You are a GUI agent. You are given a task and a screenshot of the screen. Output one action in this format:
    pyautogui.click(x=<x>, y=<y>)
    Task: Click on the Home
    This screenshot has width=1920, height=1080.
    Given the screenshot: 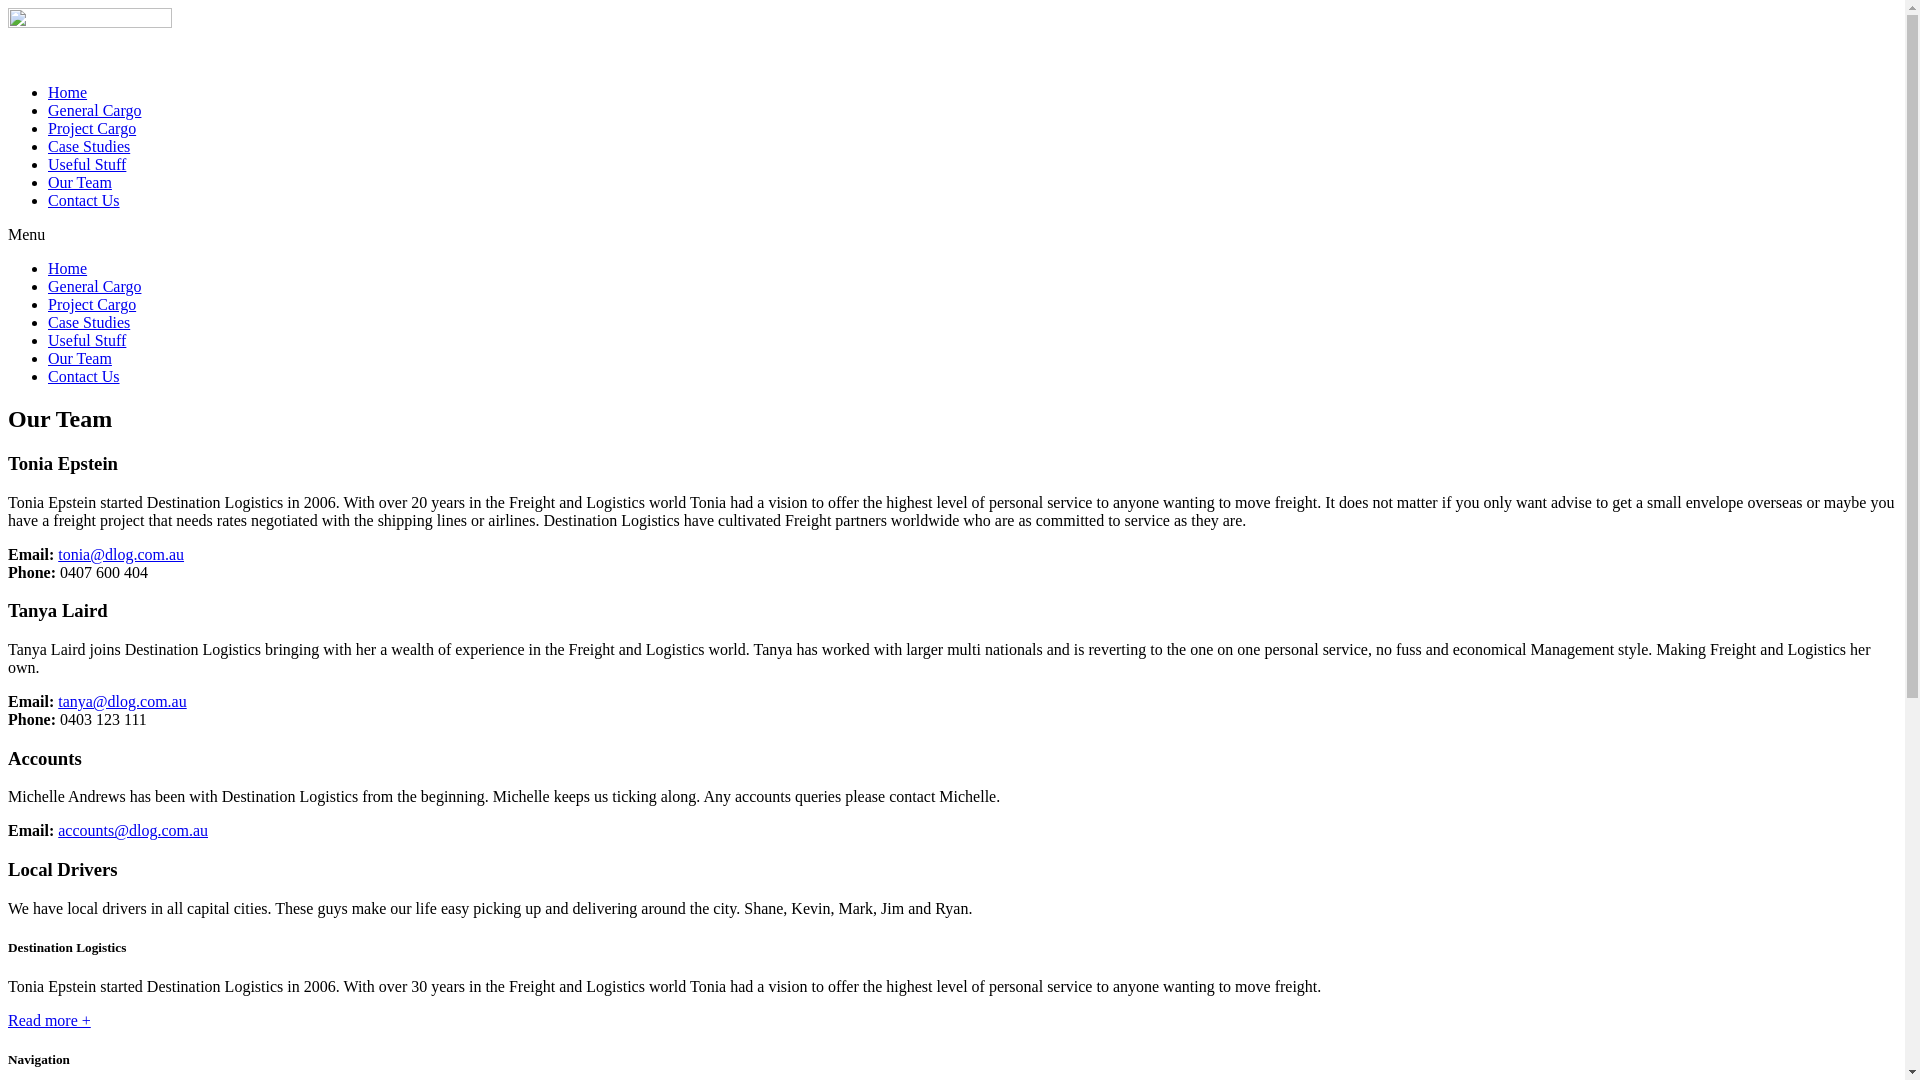 What is the action you would take?
    pyautogui.click(x=68, y=268)
    